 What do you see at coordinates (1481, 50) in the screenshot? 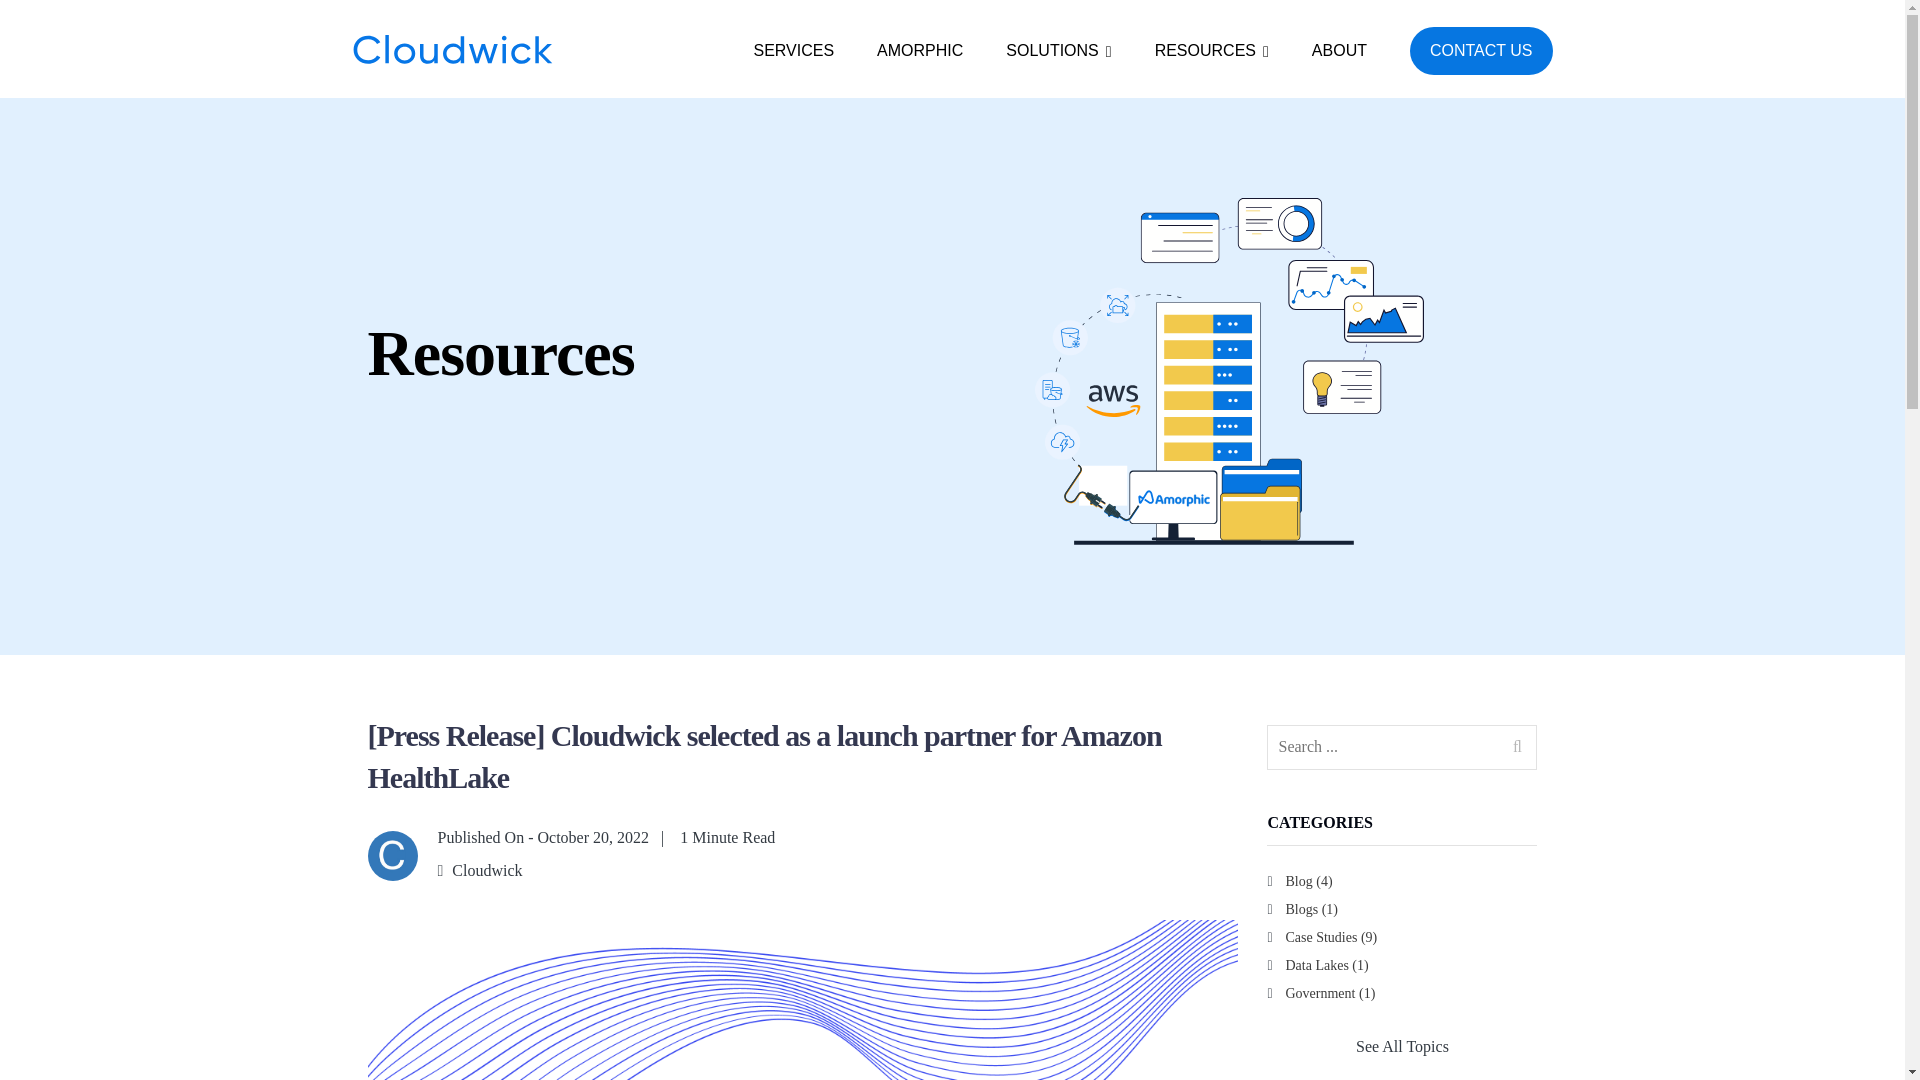
I see `CONTACT US` at bounding box center [1481, 50].